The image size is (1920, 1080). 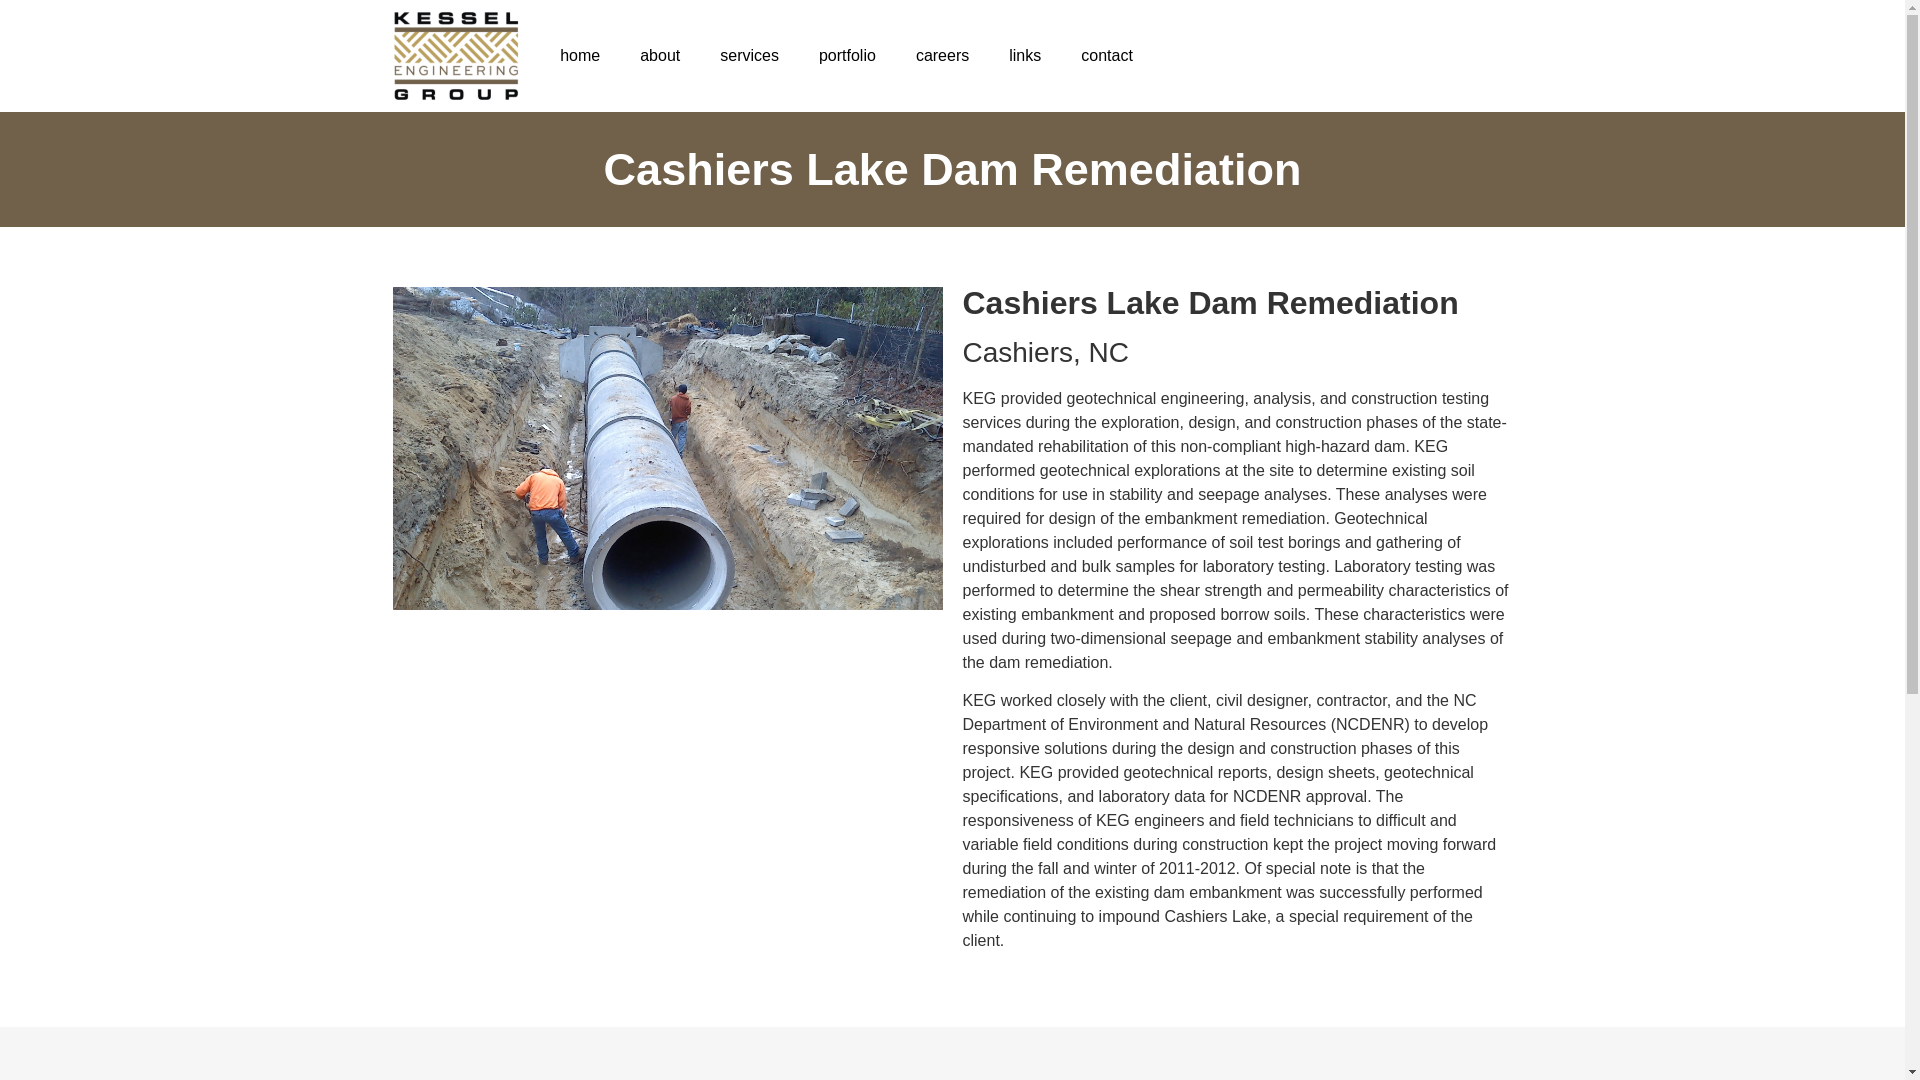 I want to click on home, so click(x=580, y=56).